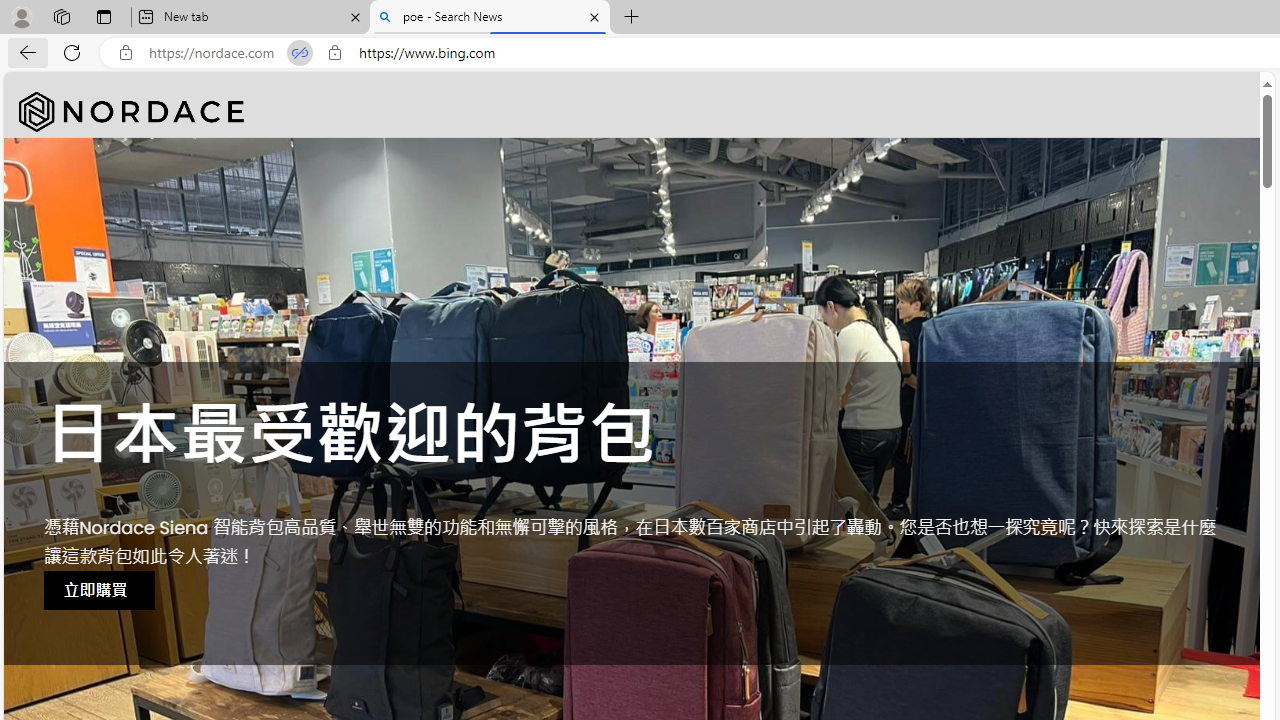 The width and height of the screenshot is (1280, 720). Describe the element at coordinates (300, 53) in the screenshot. I see `Tabs in split screen` at that location.